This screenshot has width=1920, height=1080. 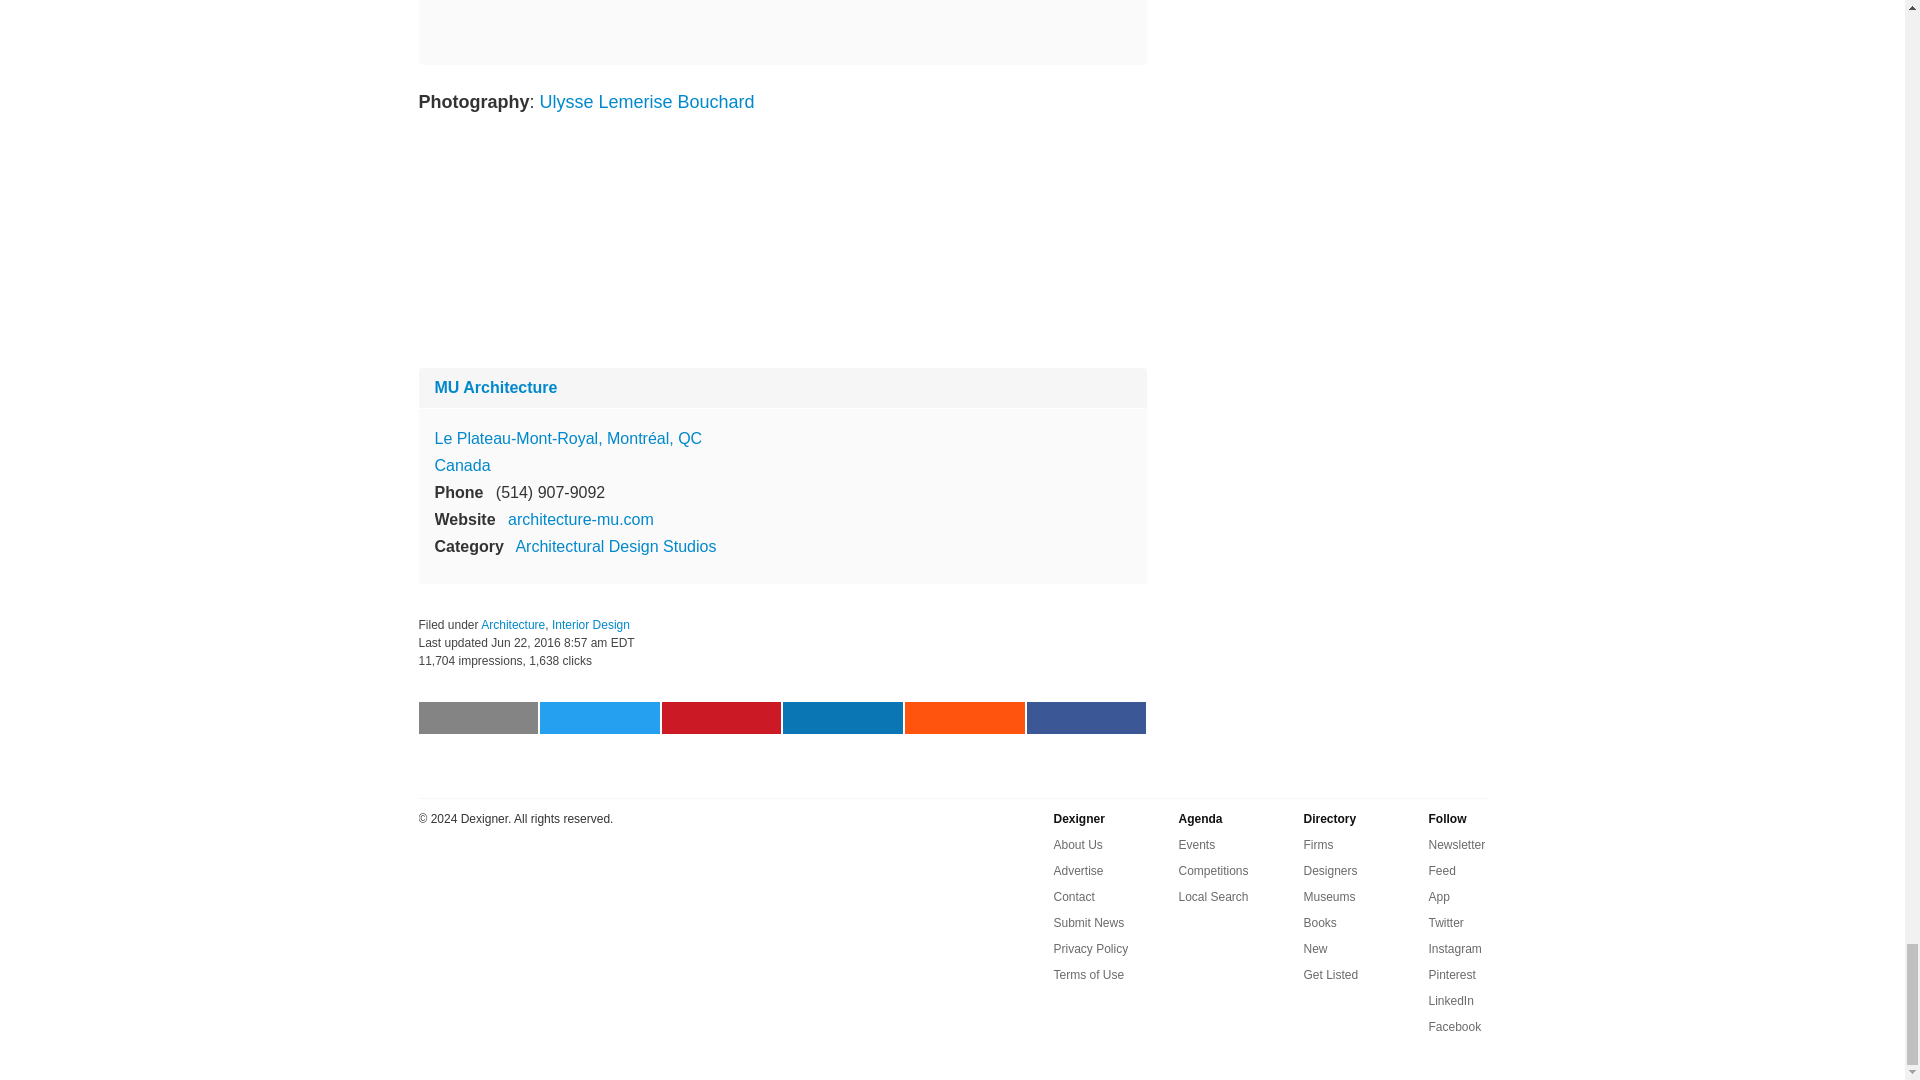 What do you see at coordinates (581, 519) in the screenshot?
I see `architecture-mu.com` at bounding box center [581, 519].